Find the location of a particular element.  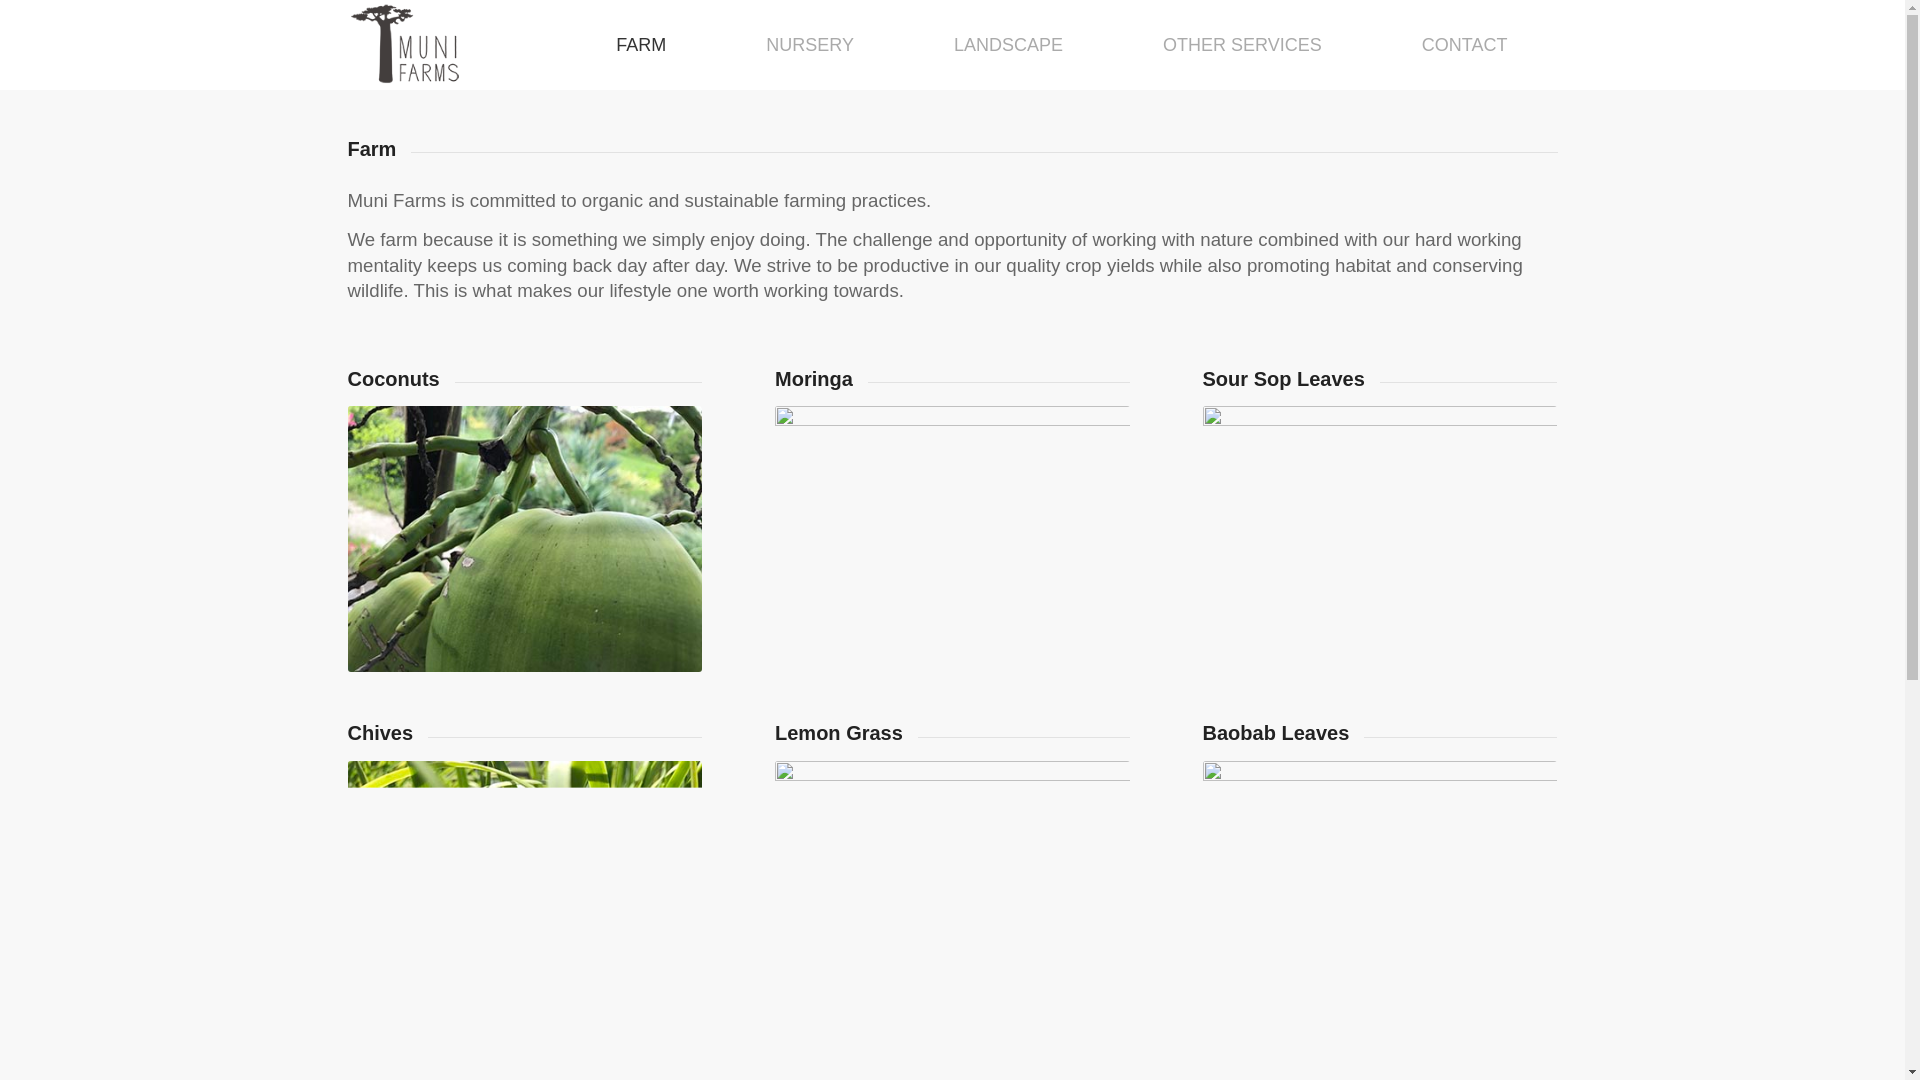

LANDSCAPE is located at coordinates (1008, 44).